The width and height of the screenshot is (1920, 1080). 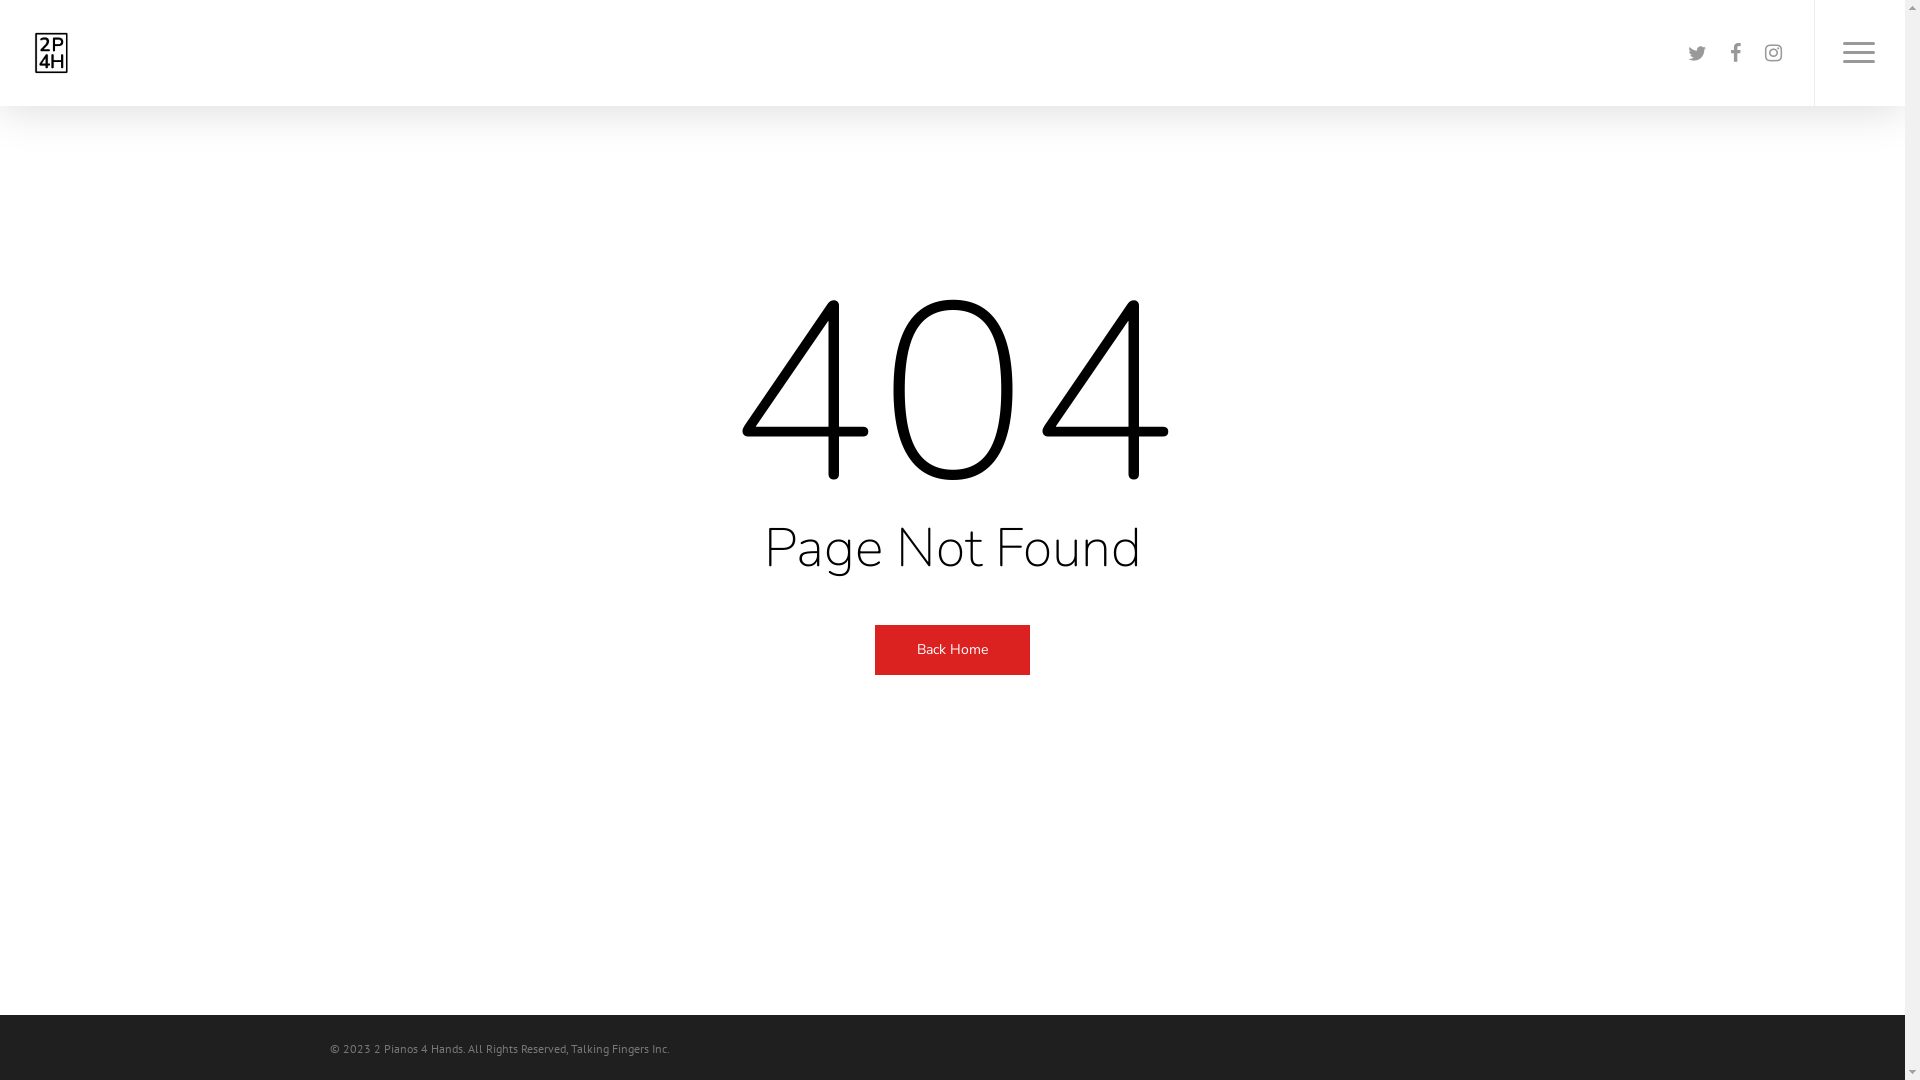 What do you see at coordinates (1860, 53) in the screenshot?
I see `Menu` at bounding box center [1860, 53].